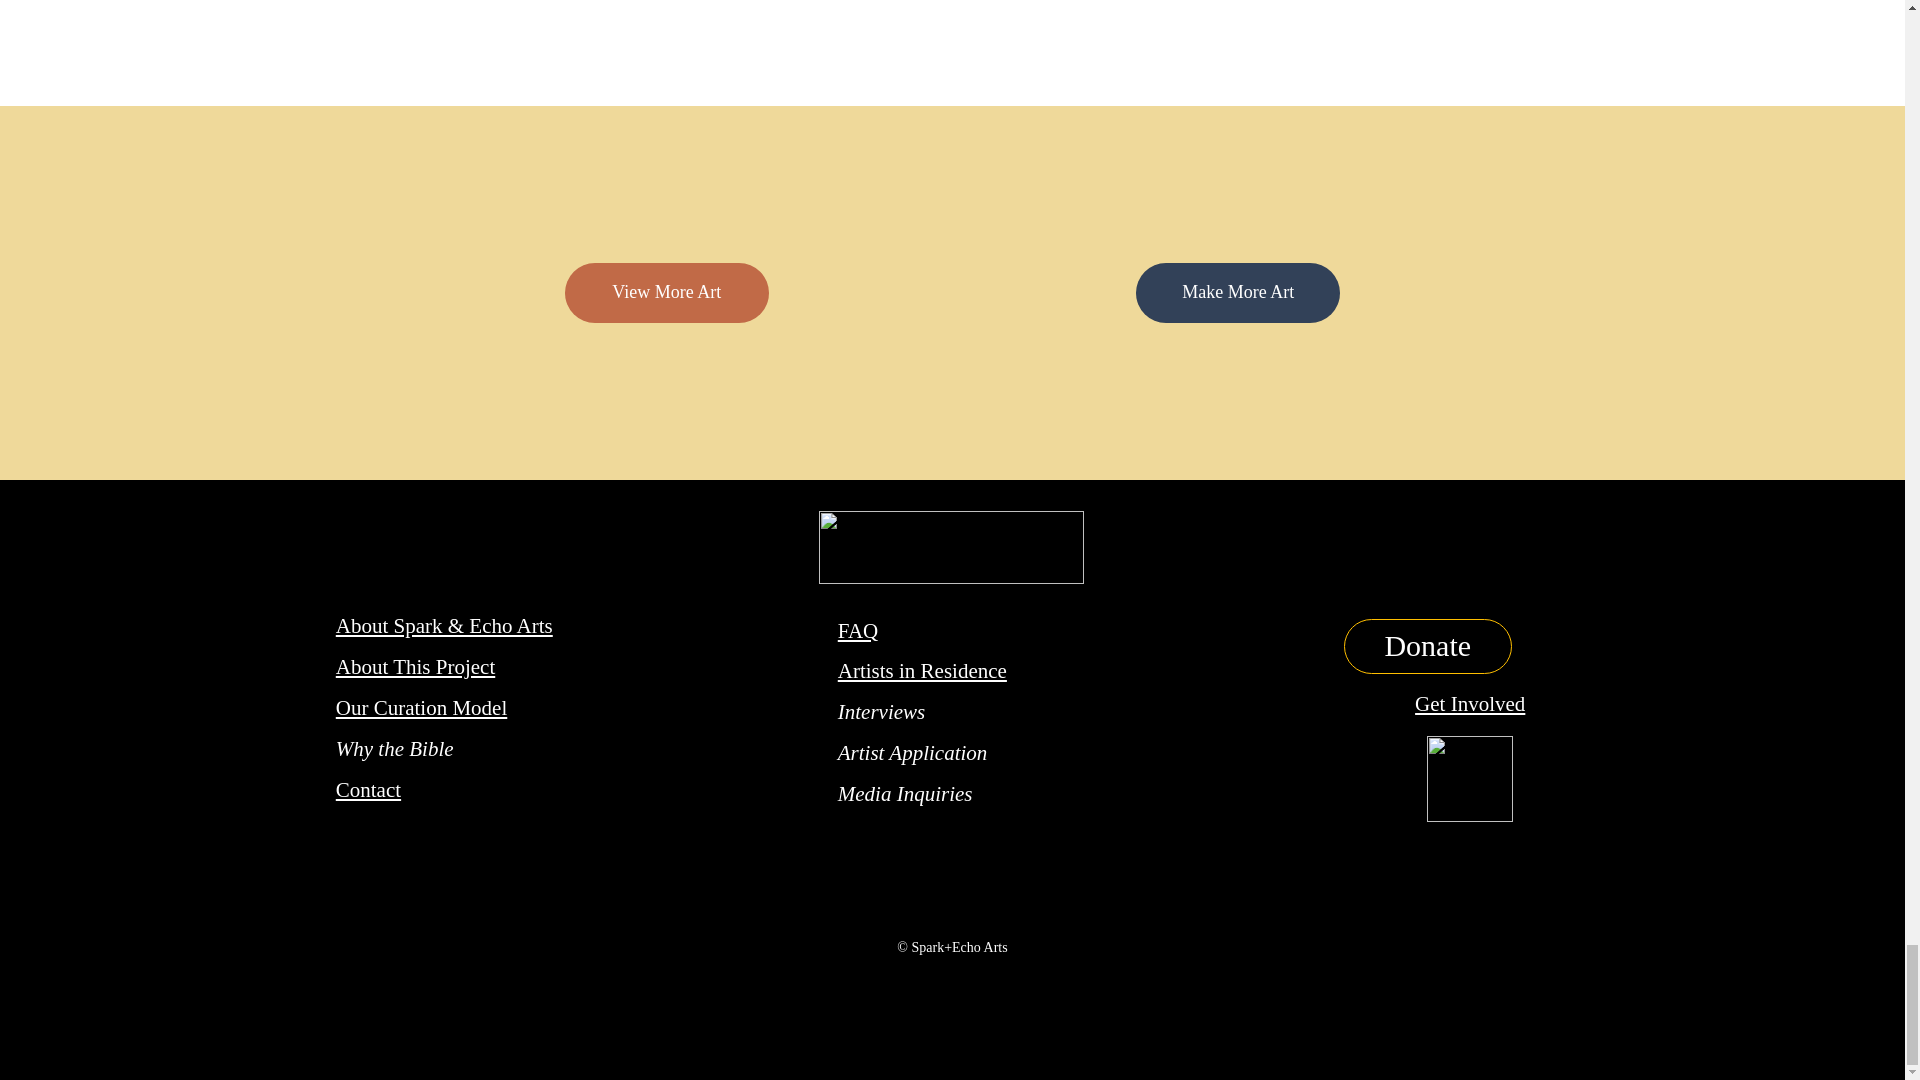 The width and height of the screenshot is (1920, 1080). What do you see at coordinates (1470, 704) in the screenshot?
I see `Get Involved` at bounding box center [1470, 704].